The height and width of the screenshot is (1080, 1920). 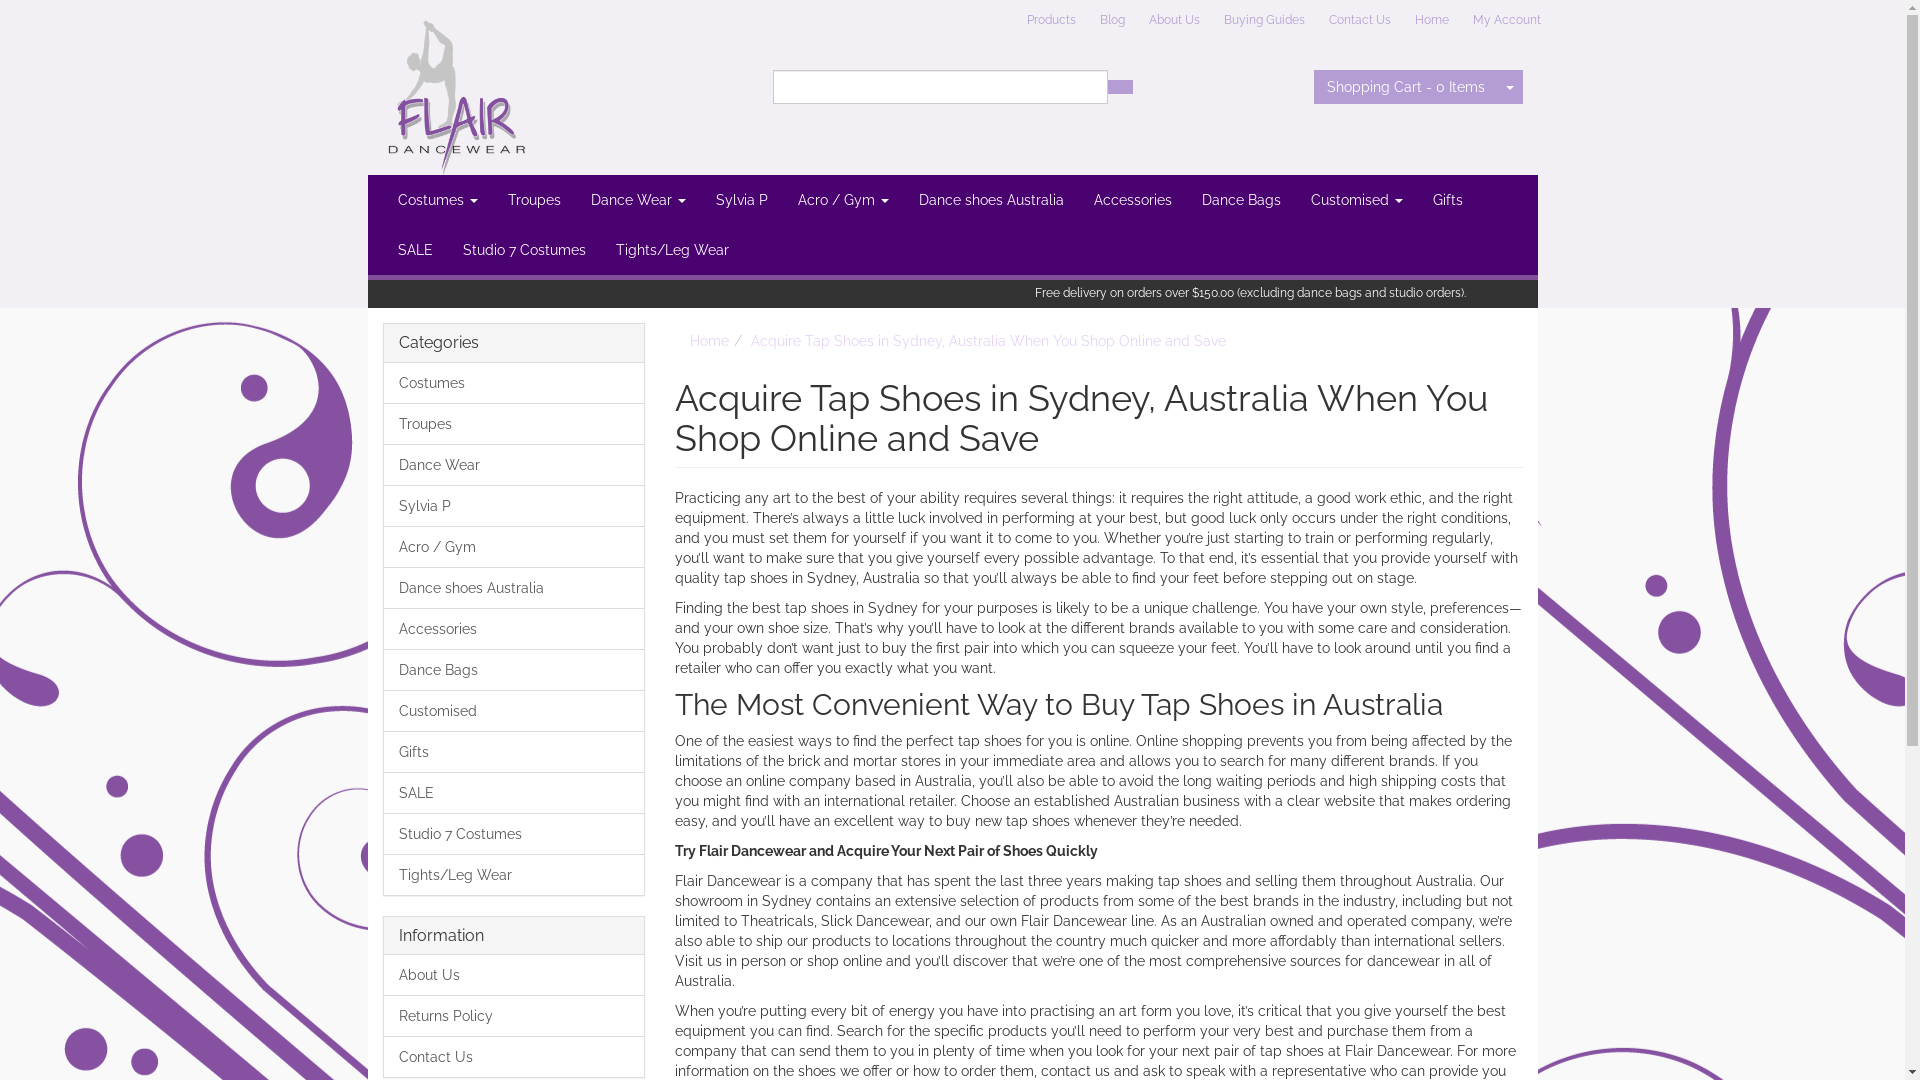 What do you see at coordinates (1431, 20) in the screenshot?
I see `Home` at bounding box center [1431, 20].